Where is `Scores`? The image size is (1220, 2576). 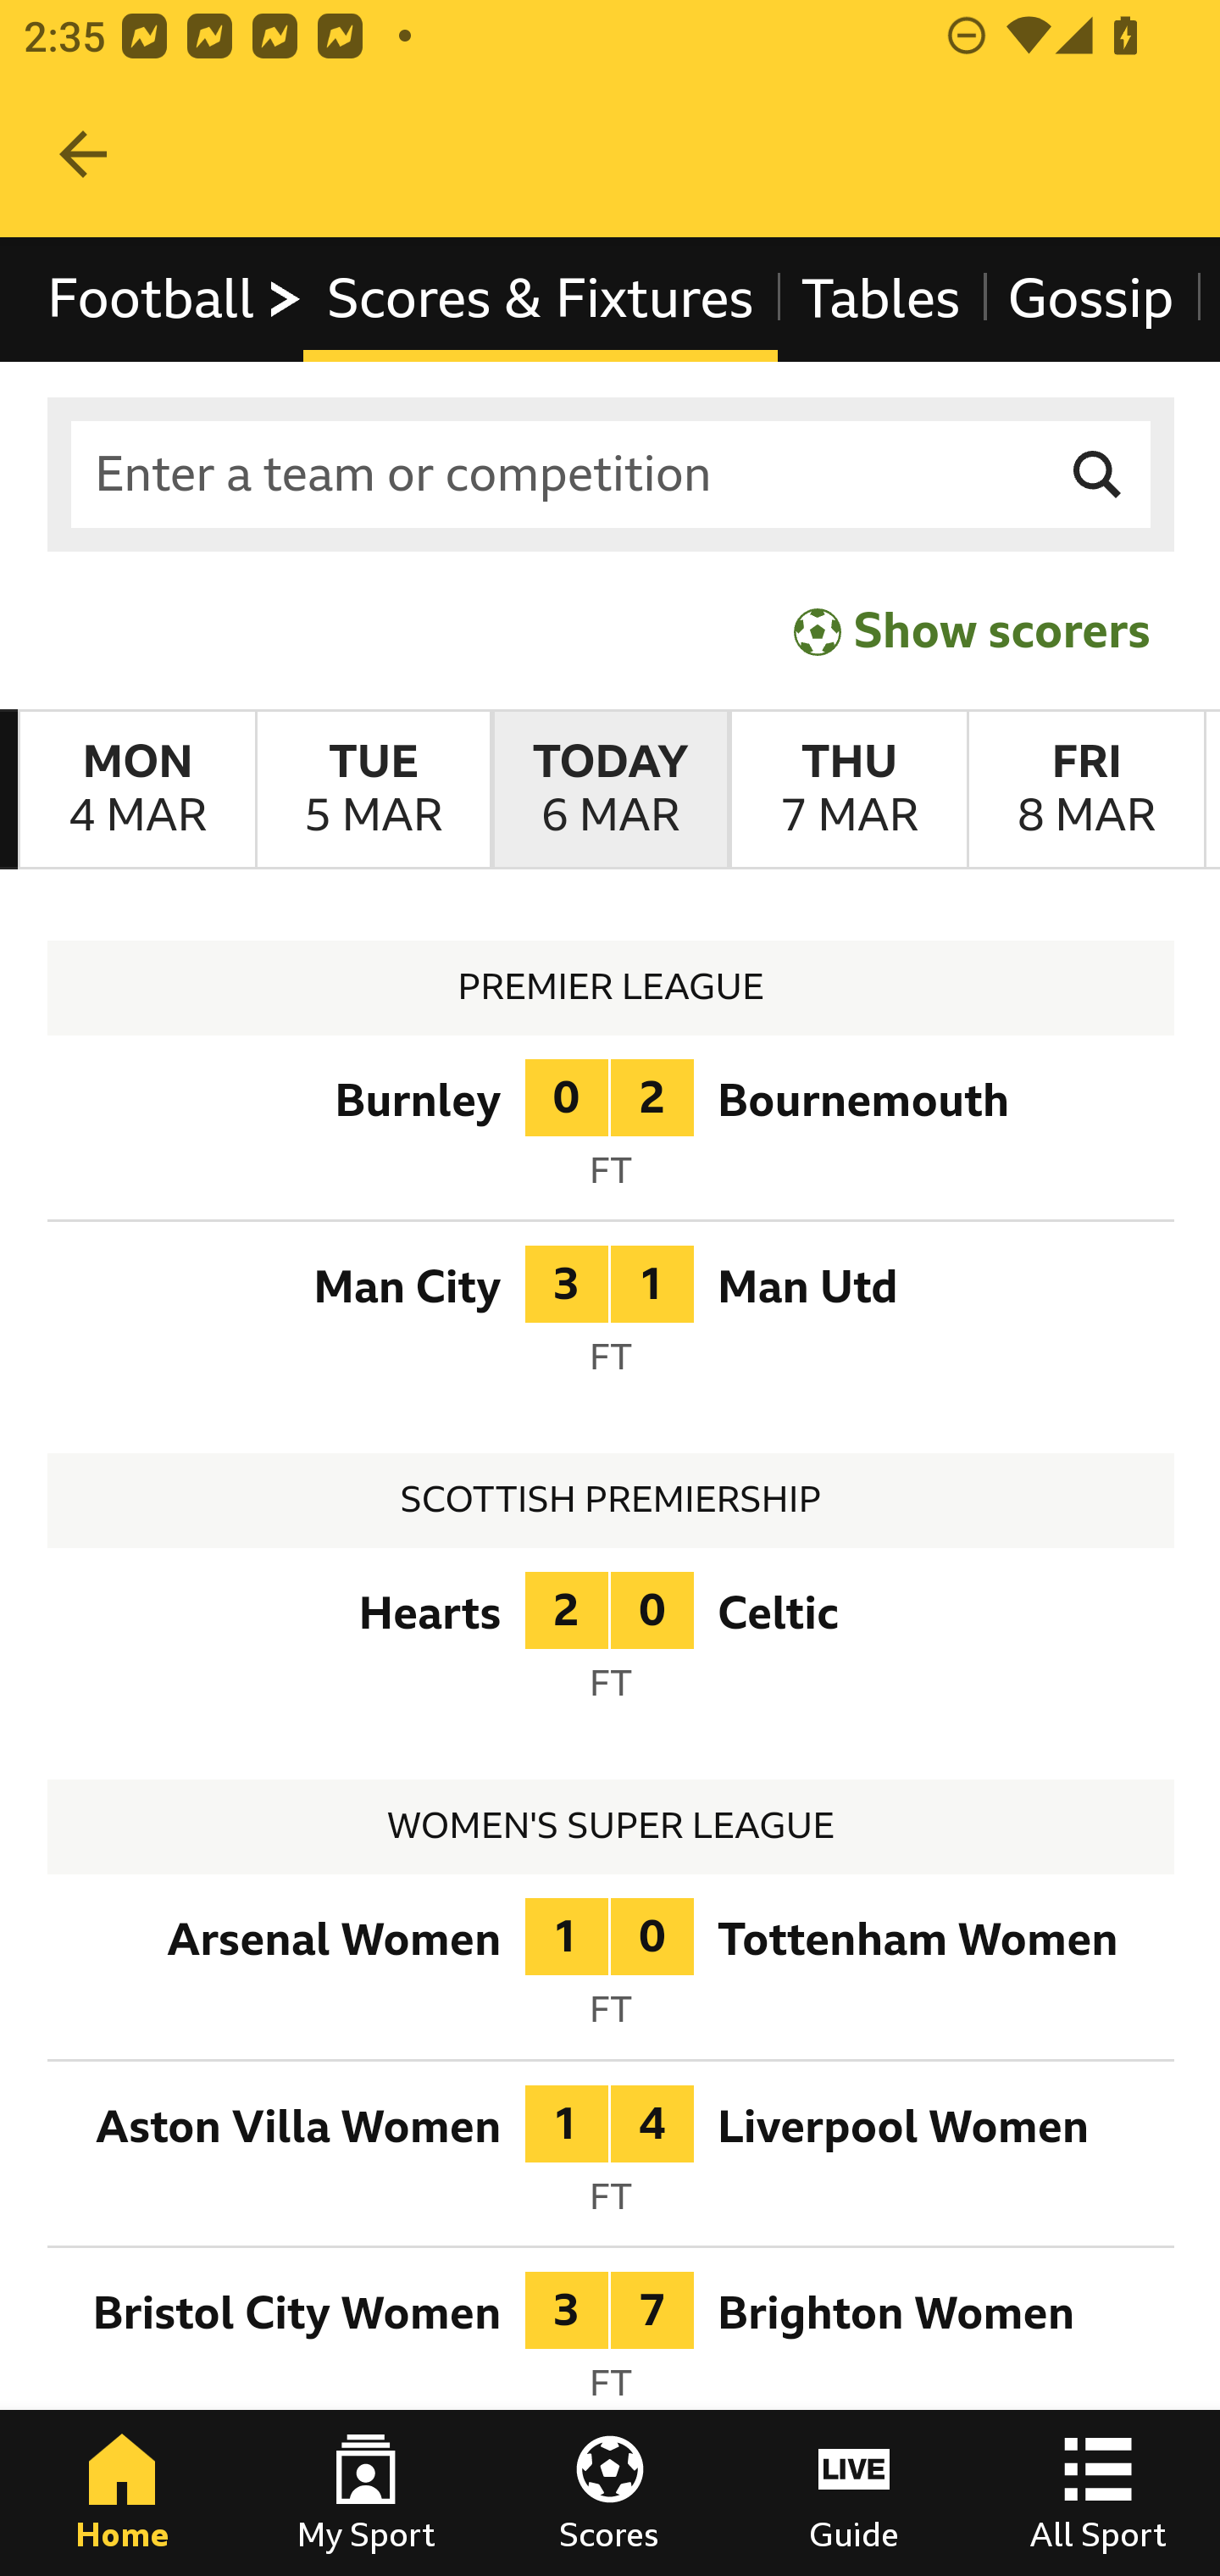
Scores is located at coordinates (610, 2493).